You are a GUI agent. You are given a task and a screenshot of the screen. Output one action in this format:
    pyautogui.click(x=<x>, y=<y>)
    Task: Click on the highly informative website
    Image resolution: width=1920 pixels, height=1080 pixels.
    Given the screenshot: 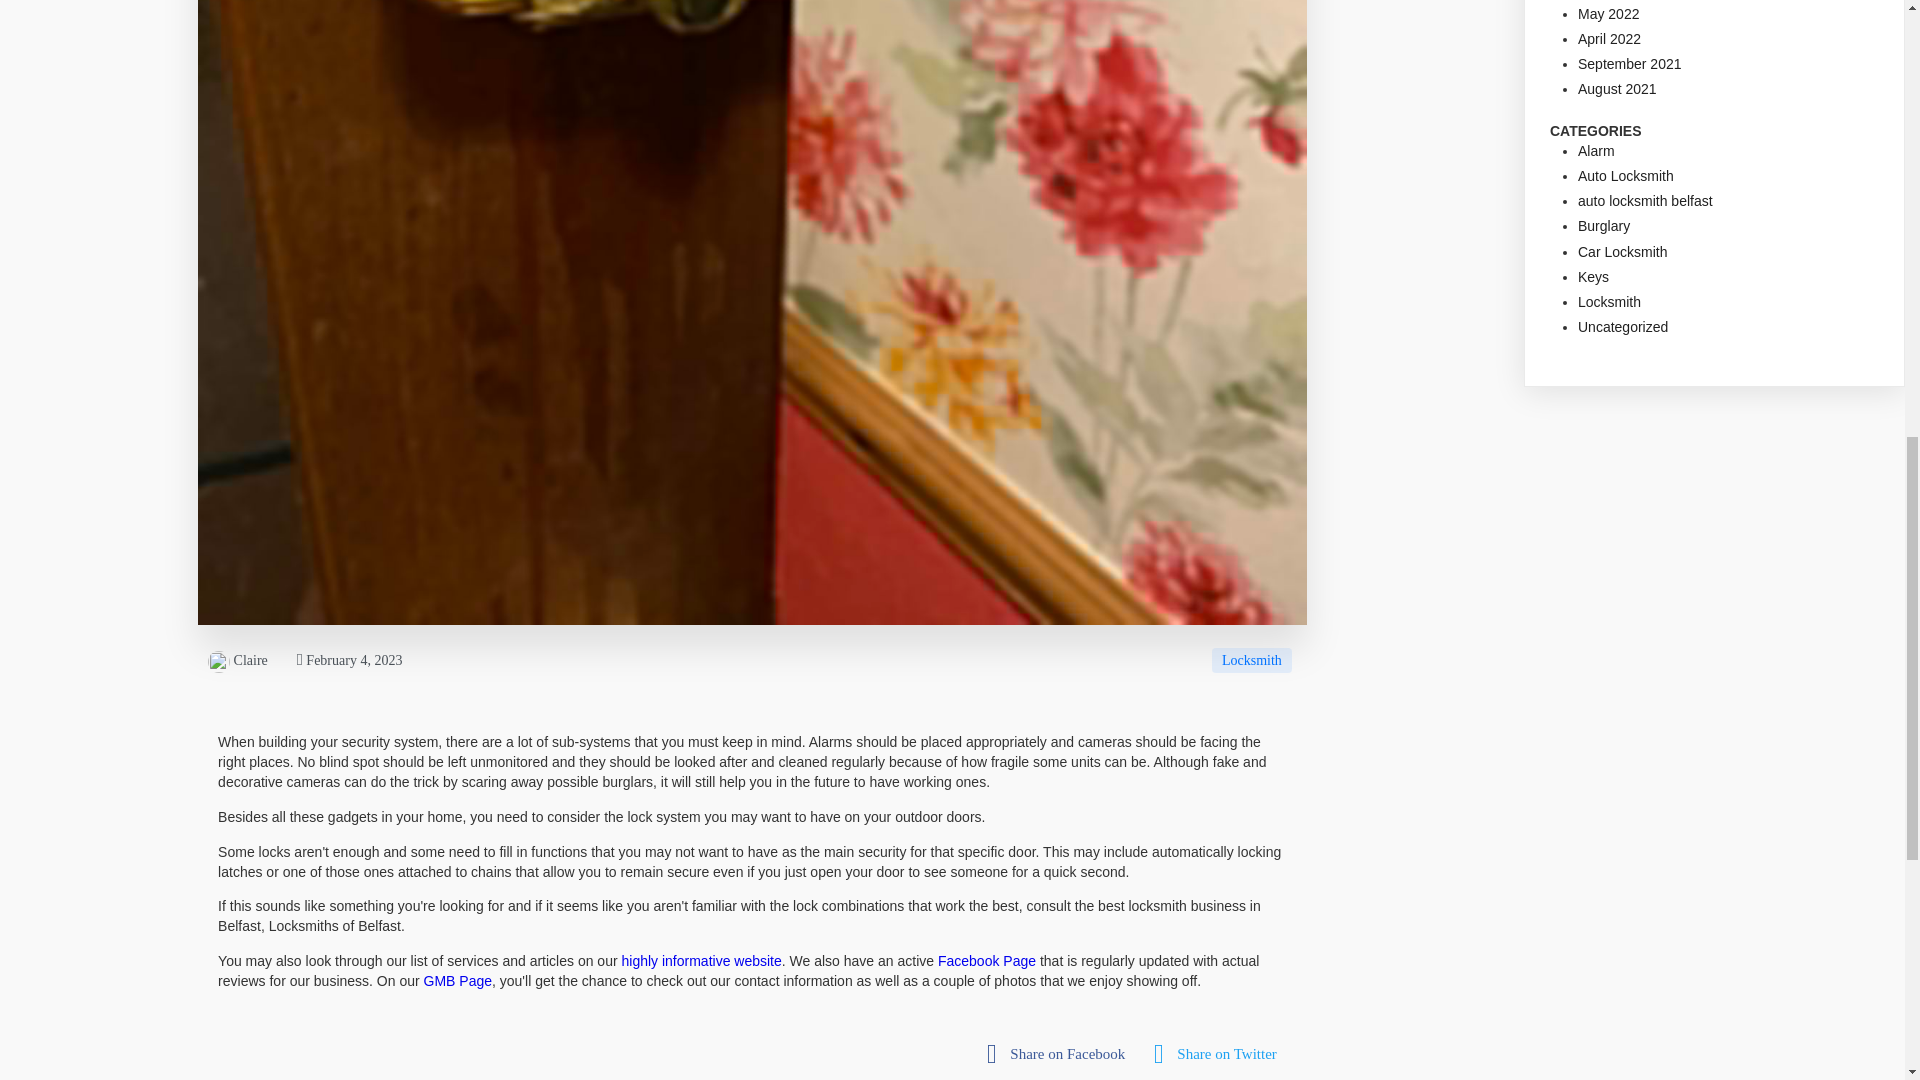 What is the action you would take?
    pyautogui.click(x=700, y=960)
    